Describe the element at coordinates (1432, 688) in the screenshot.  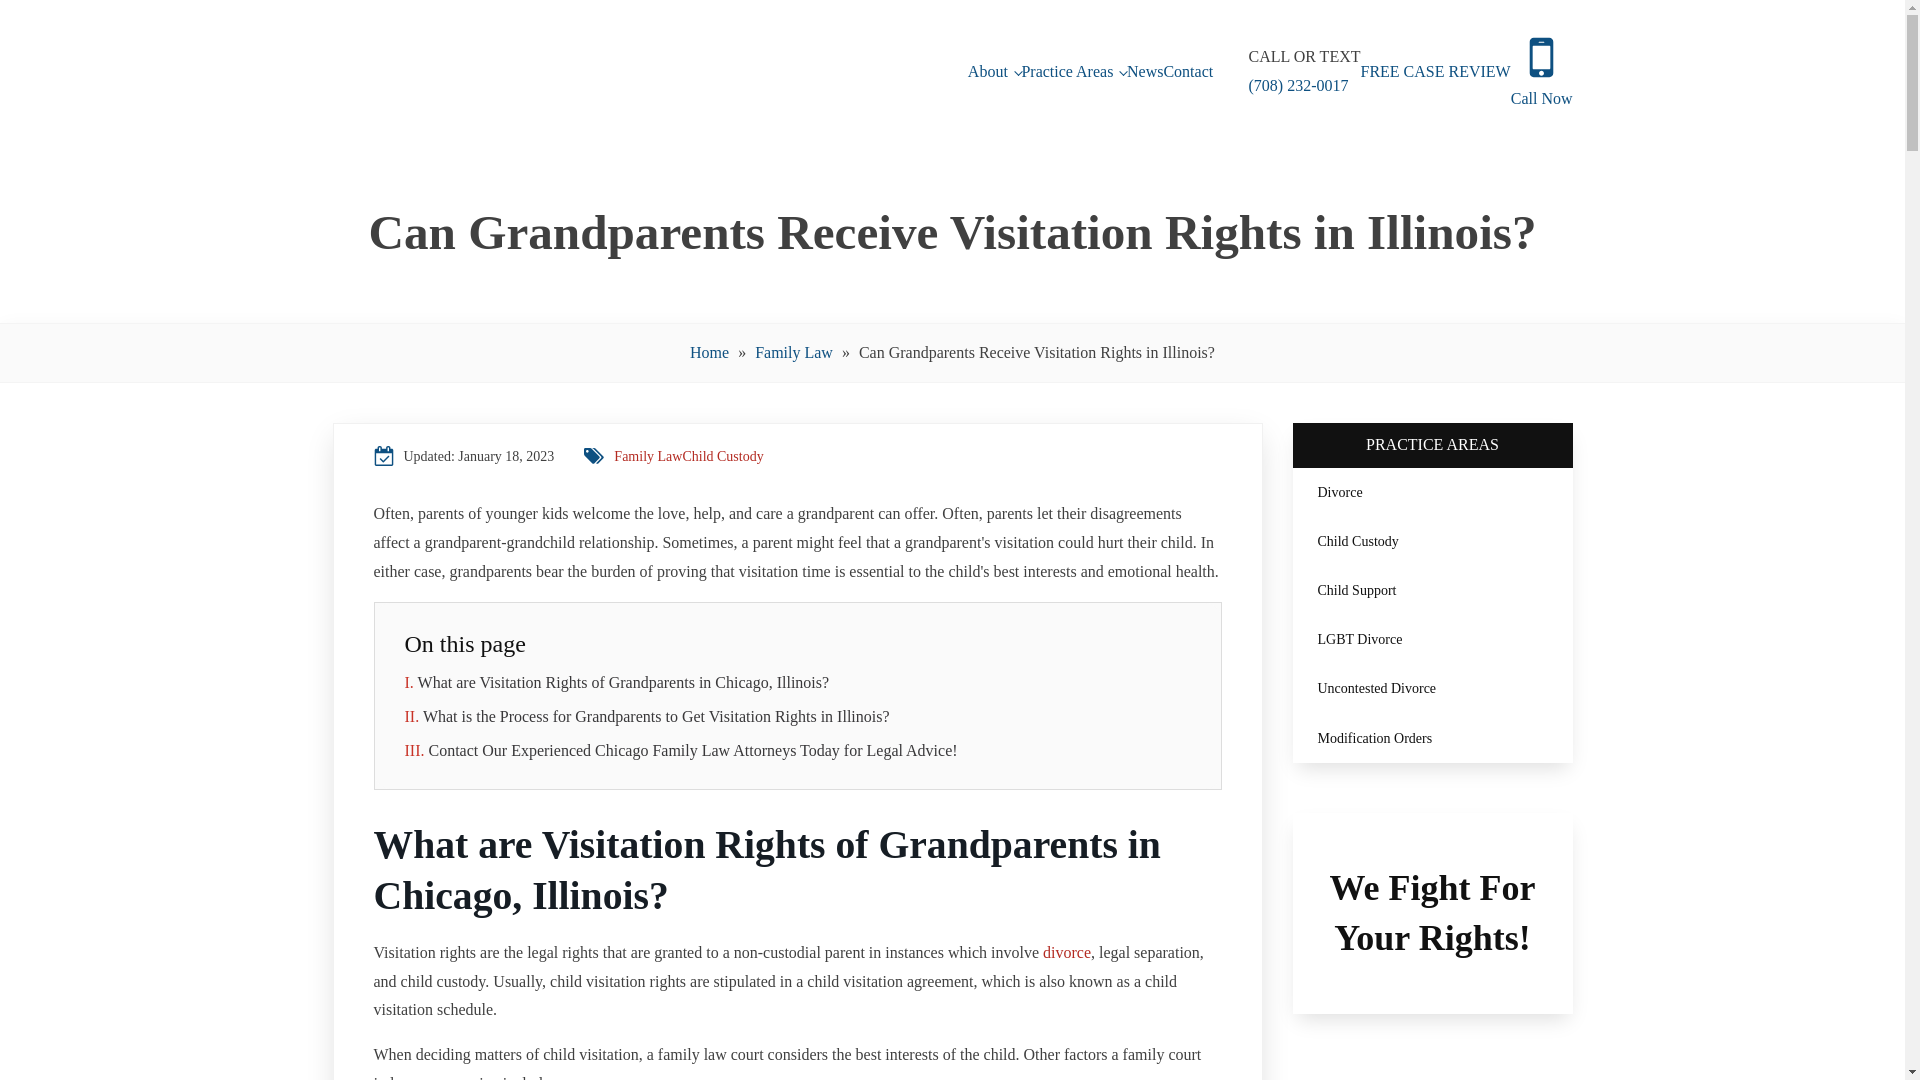
I see `Uncontested Divorce` at that location.